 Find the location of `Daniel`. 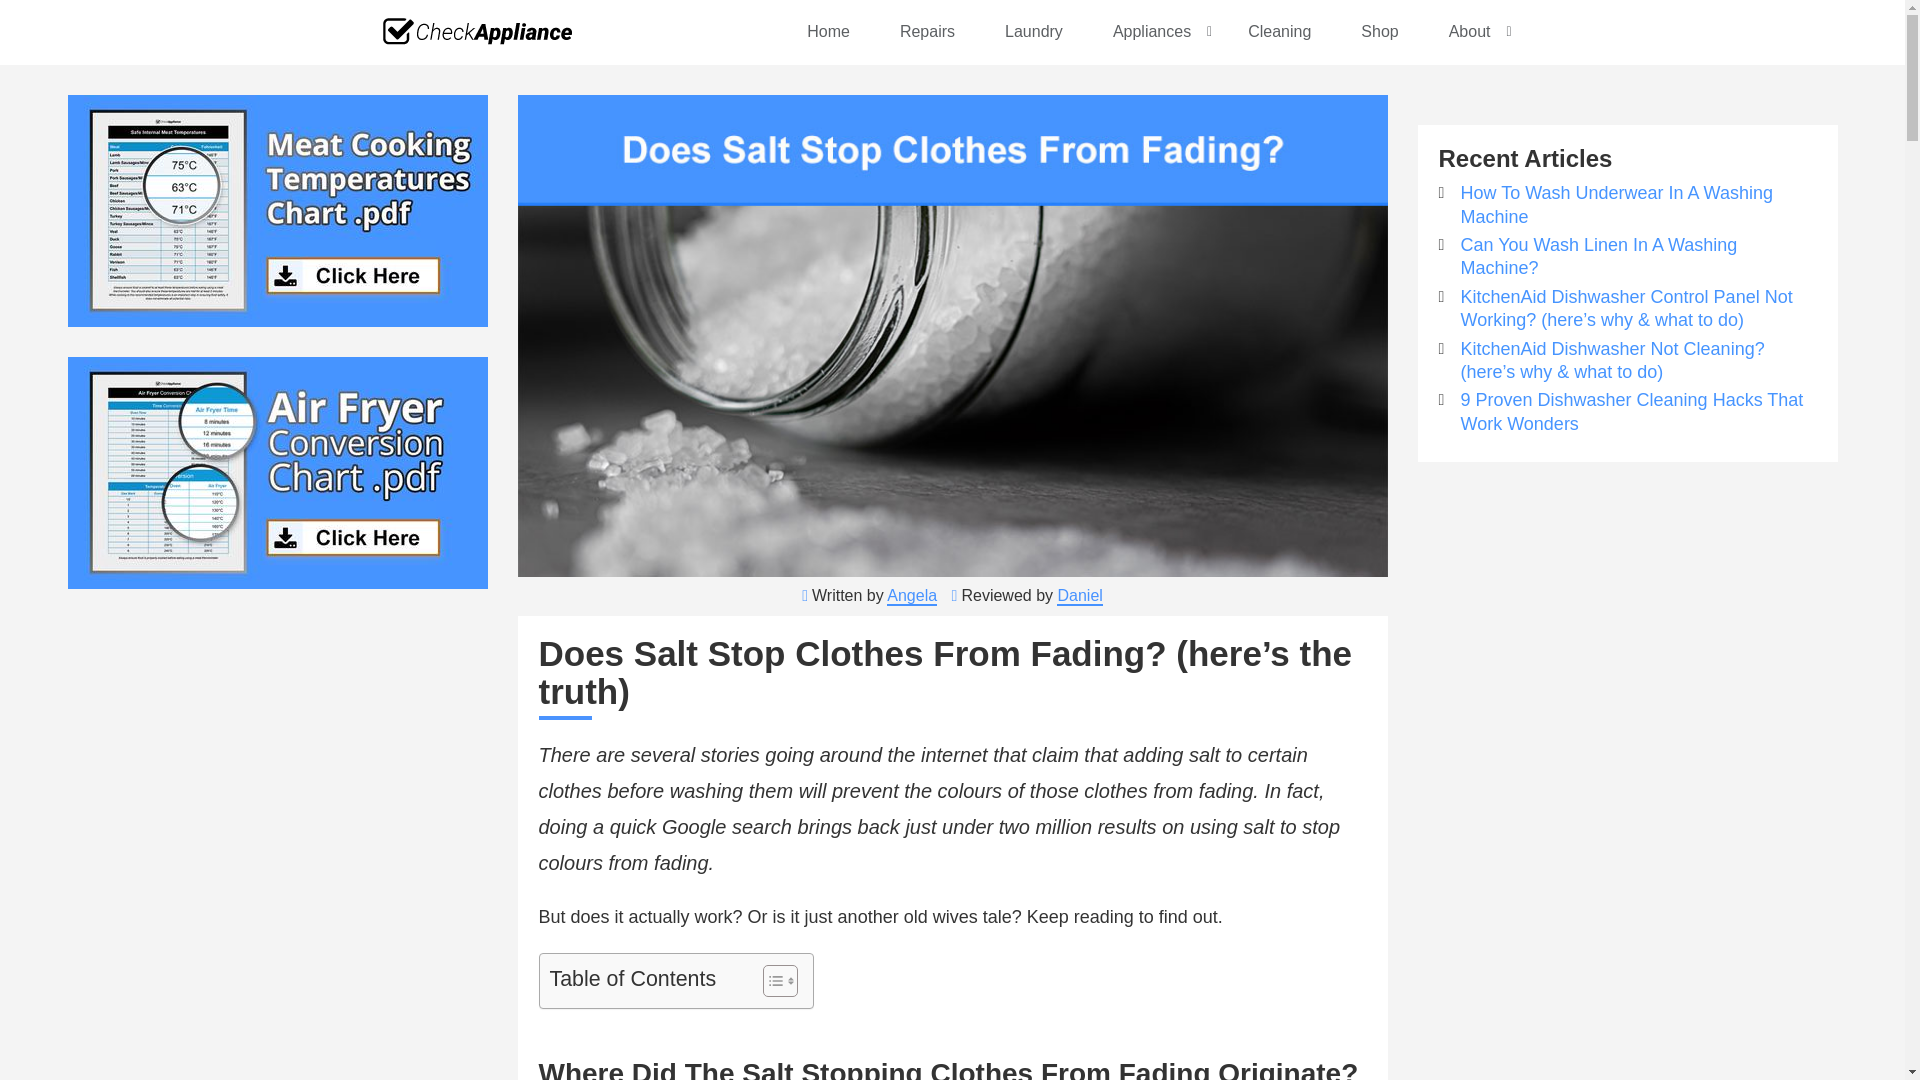

Daniel is located at coordinates (1080, 595).